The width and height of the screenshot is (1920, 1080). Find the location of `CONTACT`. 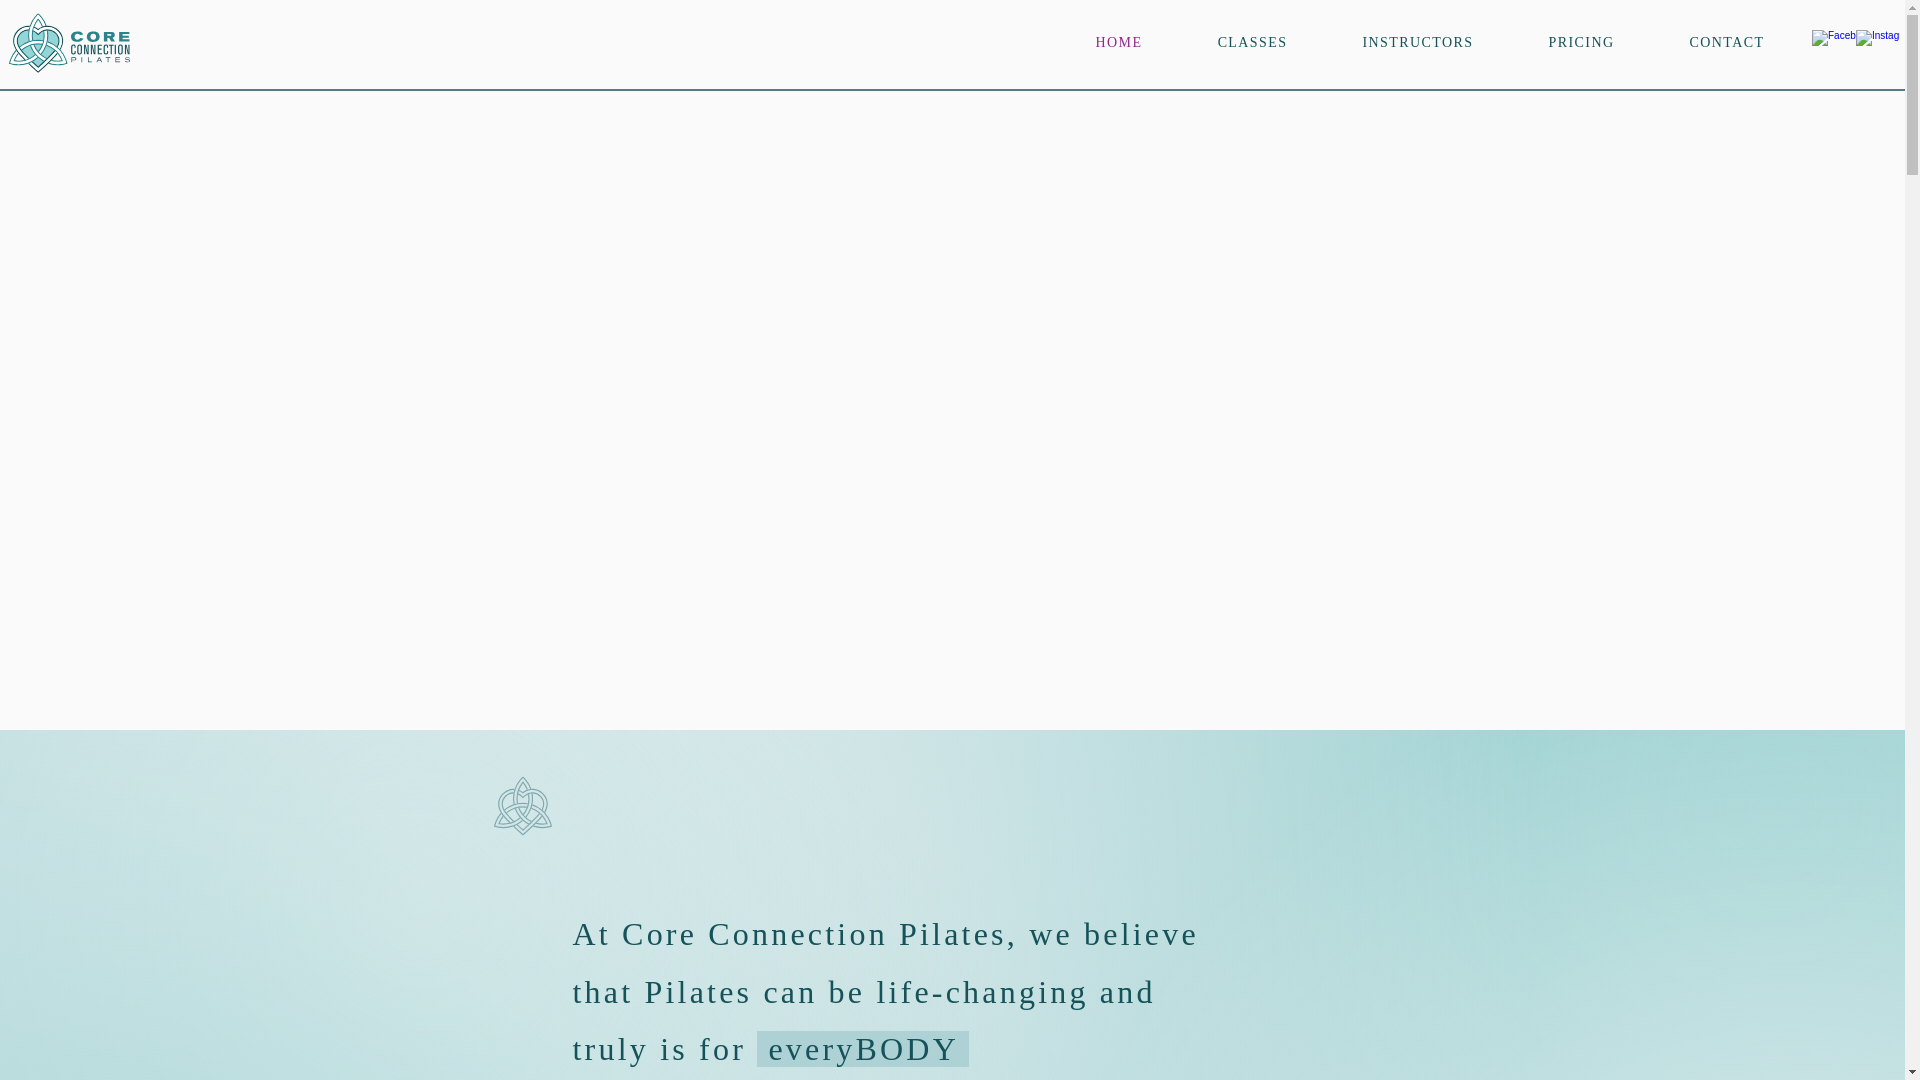

CONTACT is located at coordinates (1726, 42).